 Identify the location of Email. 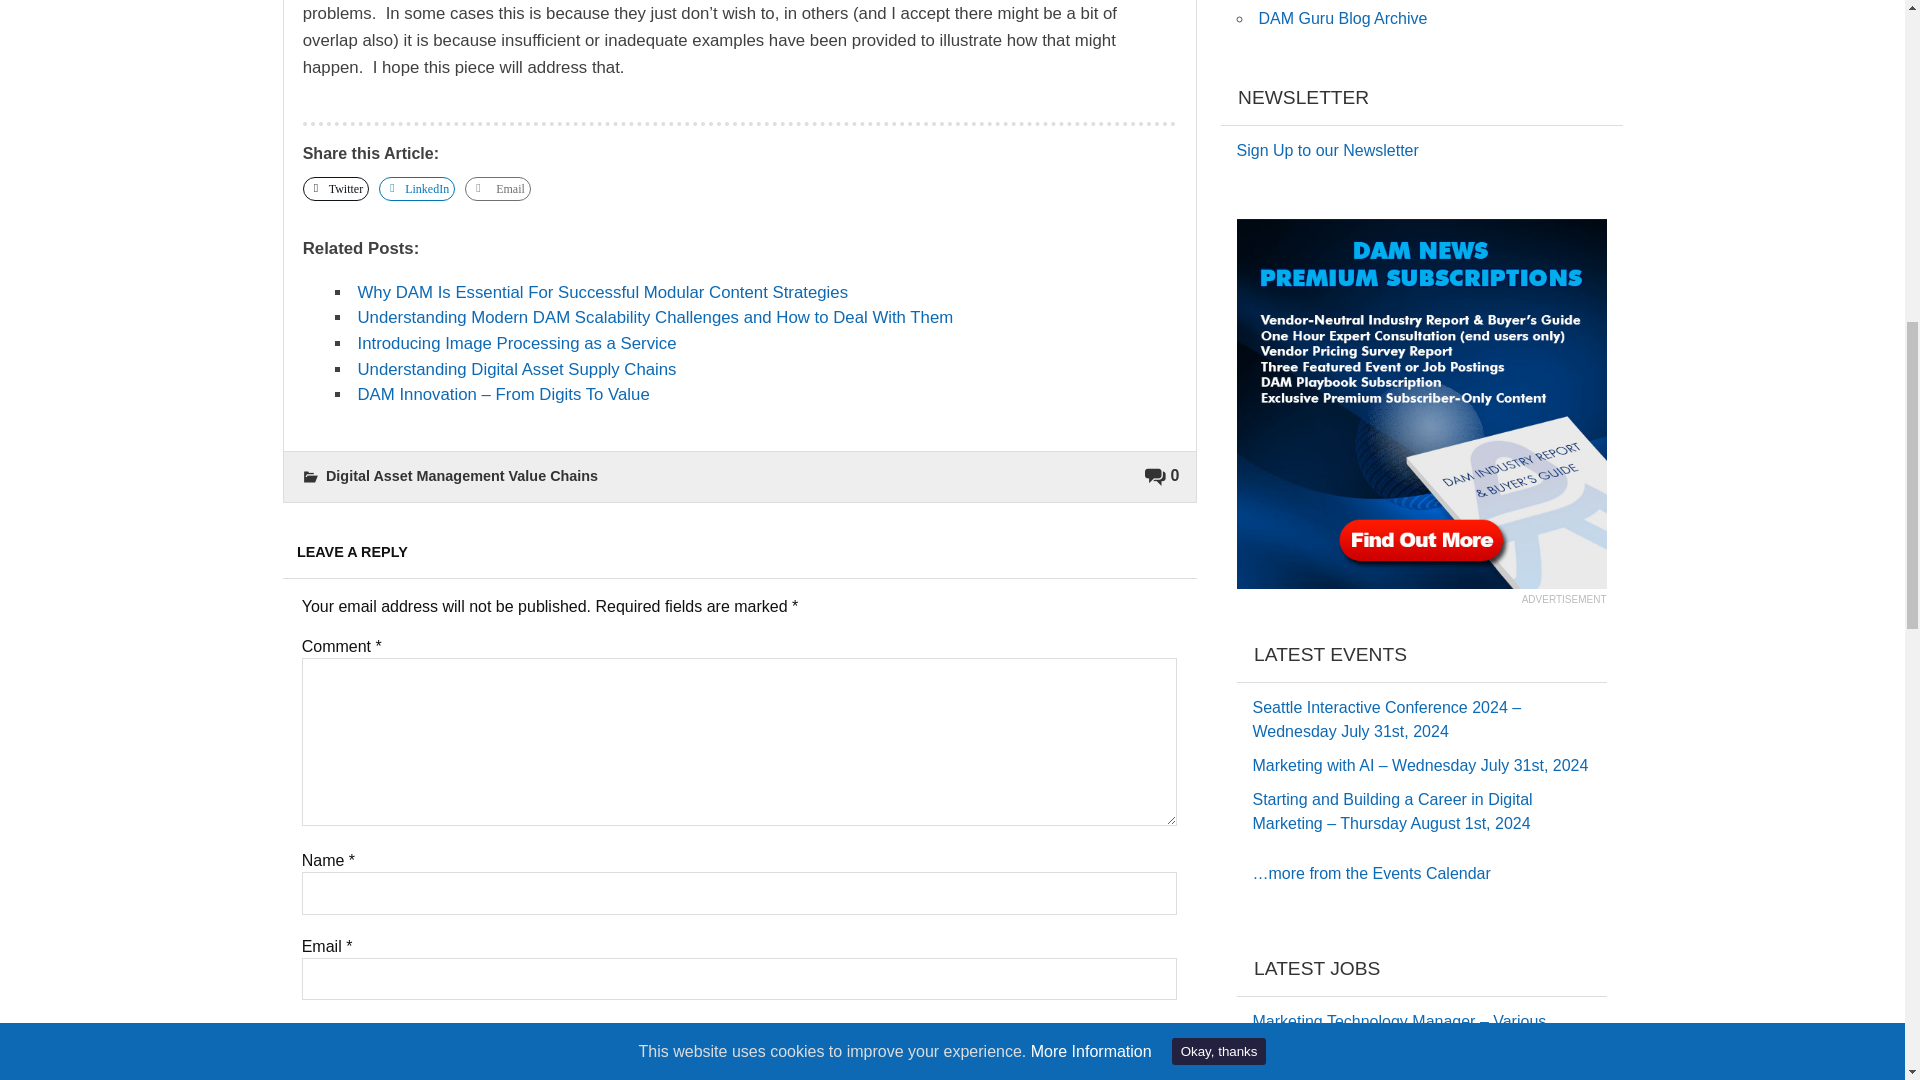
(498, 188).